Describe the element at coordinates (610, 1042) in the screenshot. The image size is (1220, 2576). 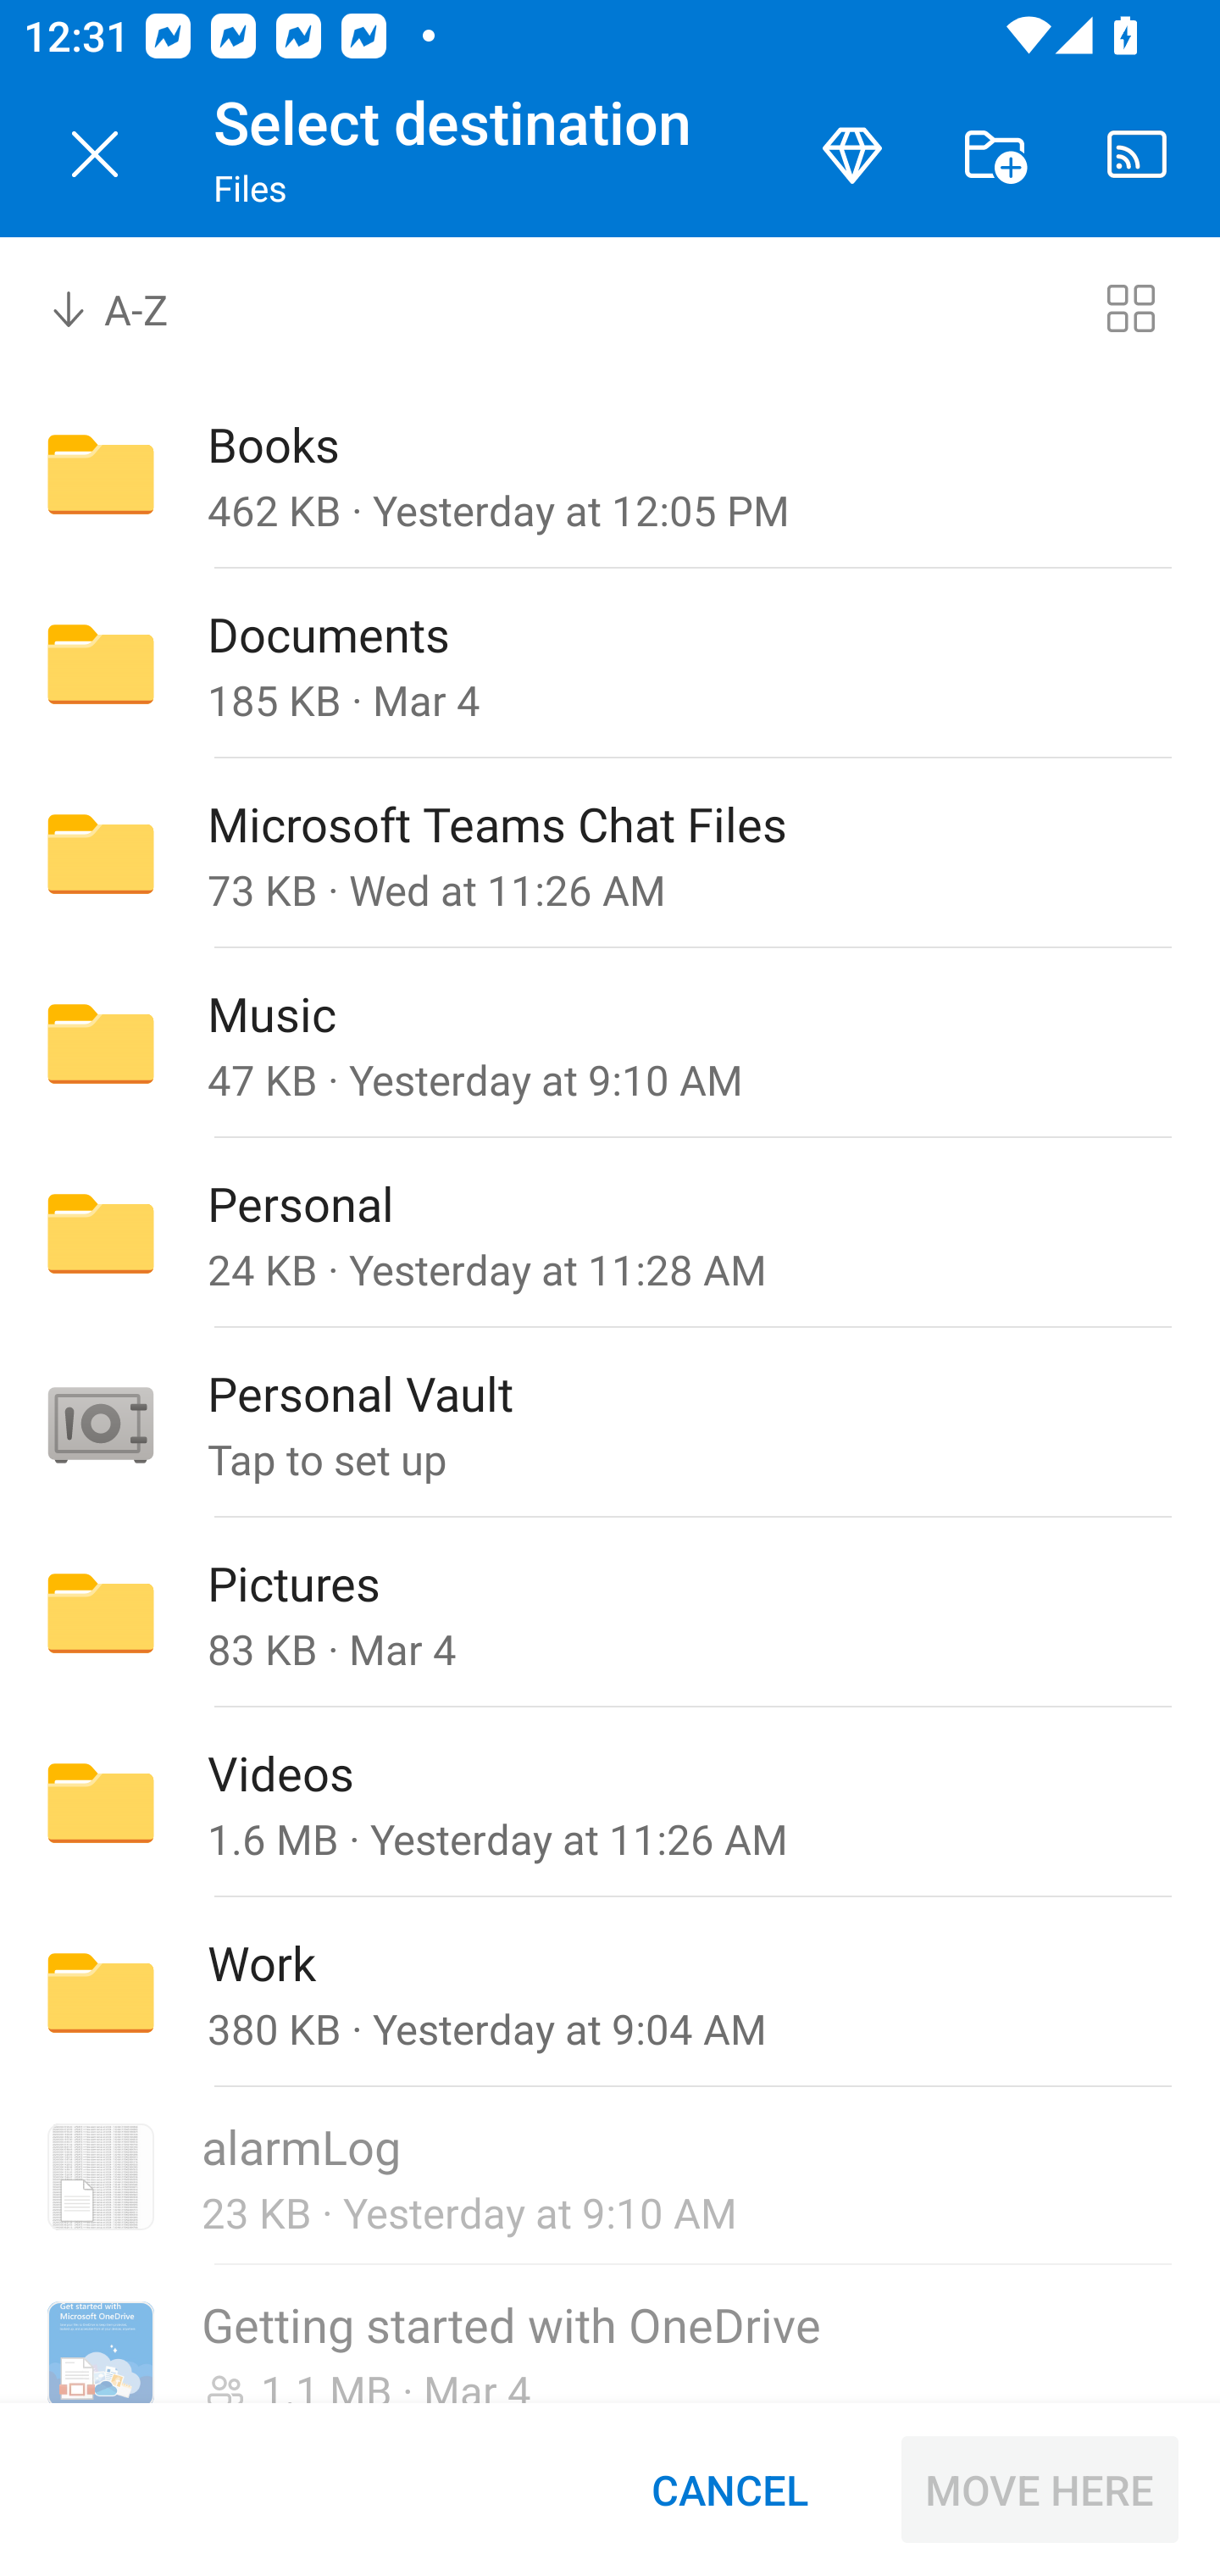
I see `Folder Music 47 KB · Yesterday at 9:10 AM` at that location.